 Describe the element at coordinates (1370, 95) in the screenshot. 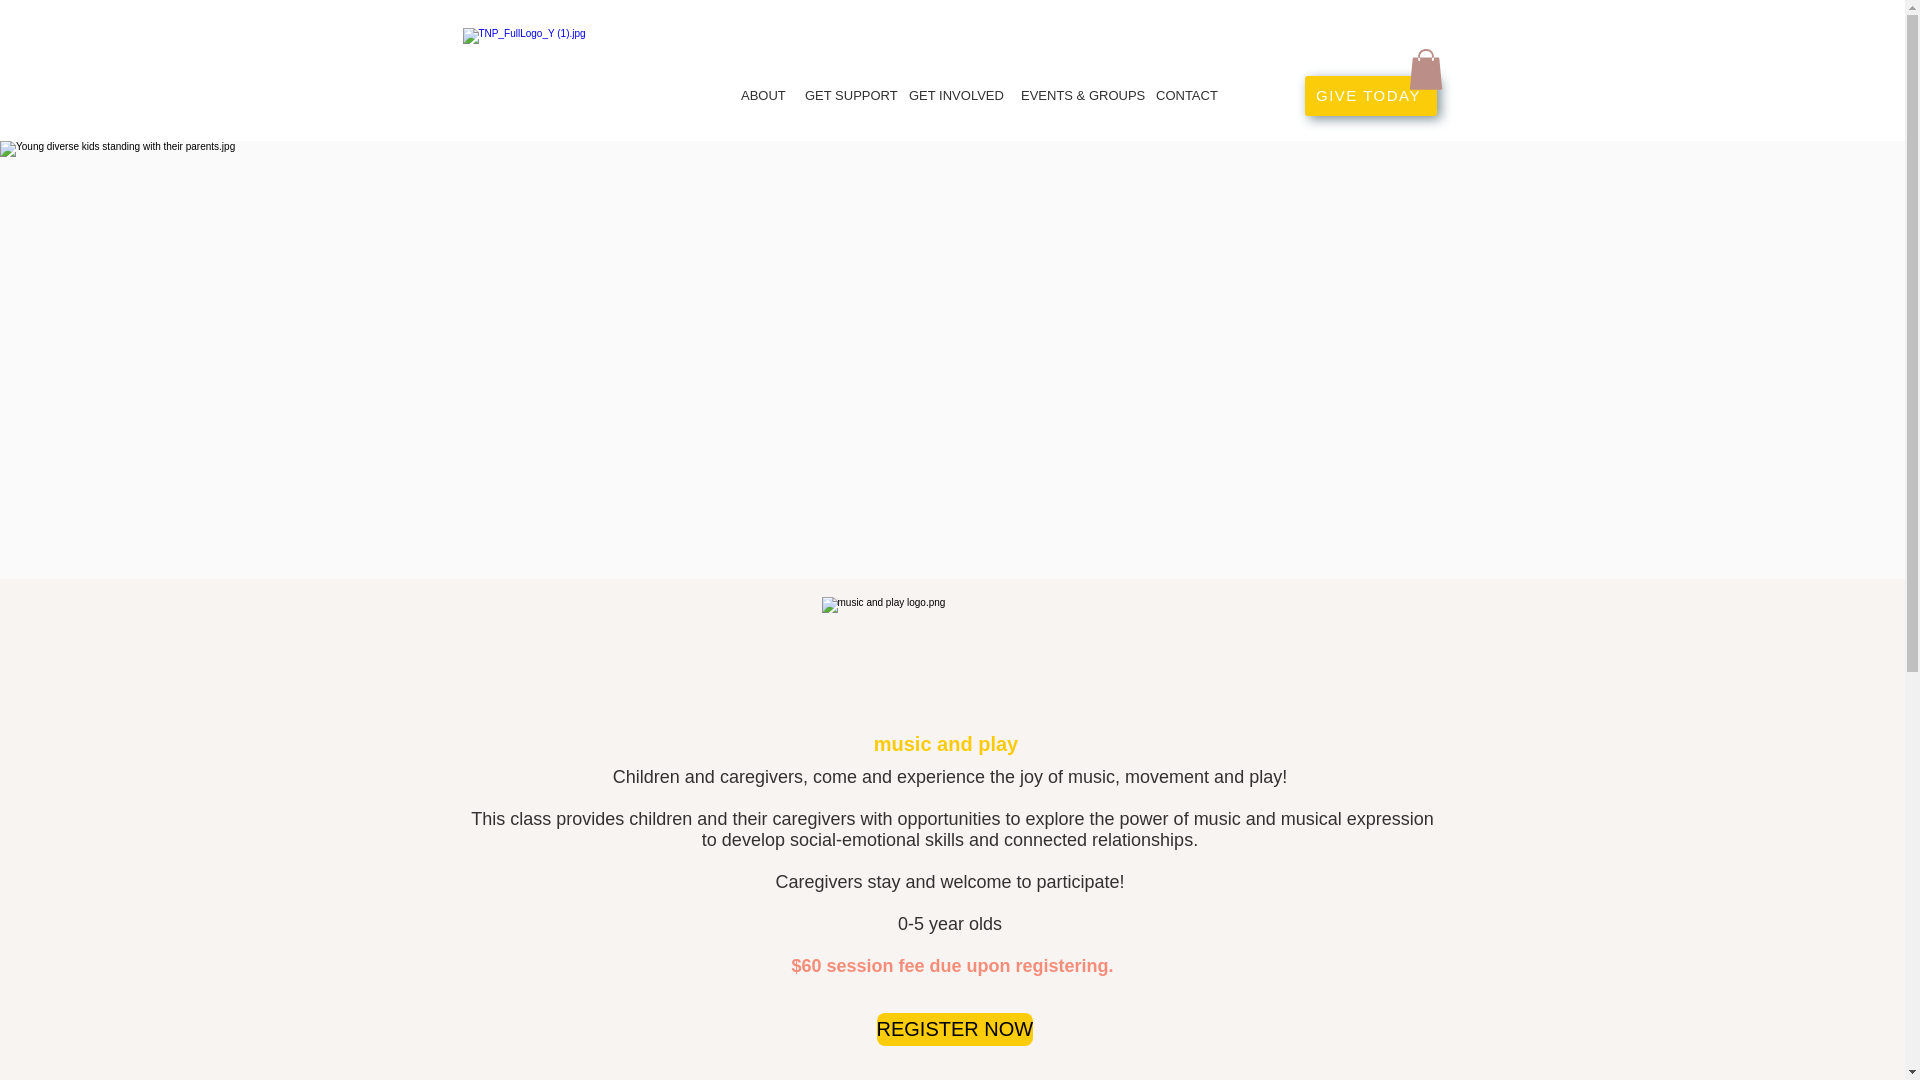

I see `GIVE TODAY` at that location.